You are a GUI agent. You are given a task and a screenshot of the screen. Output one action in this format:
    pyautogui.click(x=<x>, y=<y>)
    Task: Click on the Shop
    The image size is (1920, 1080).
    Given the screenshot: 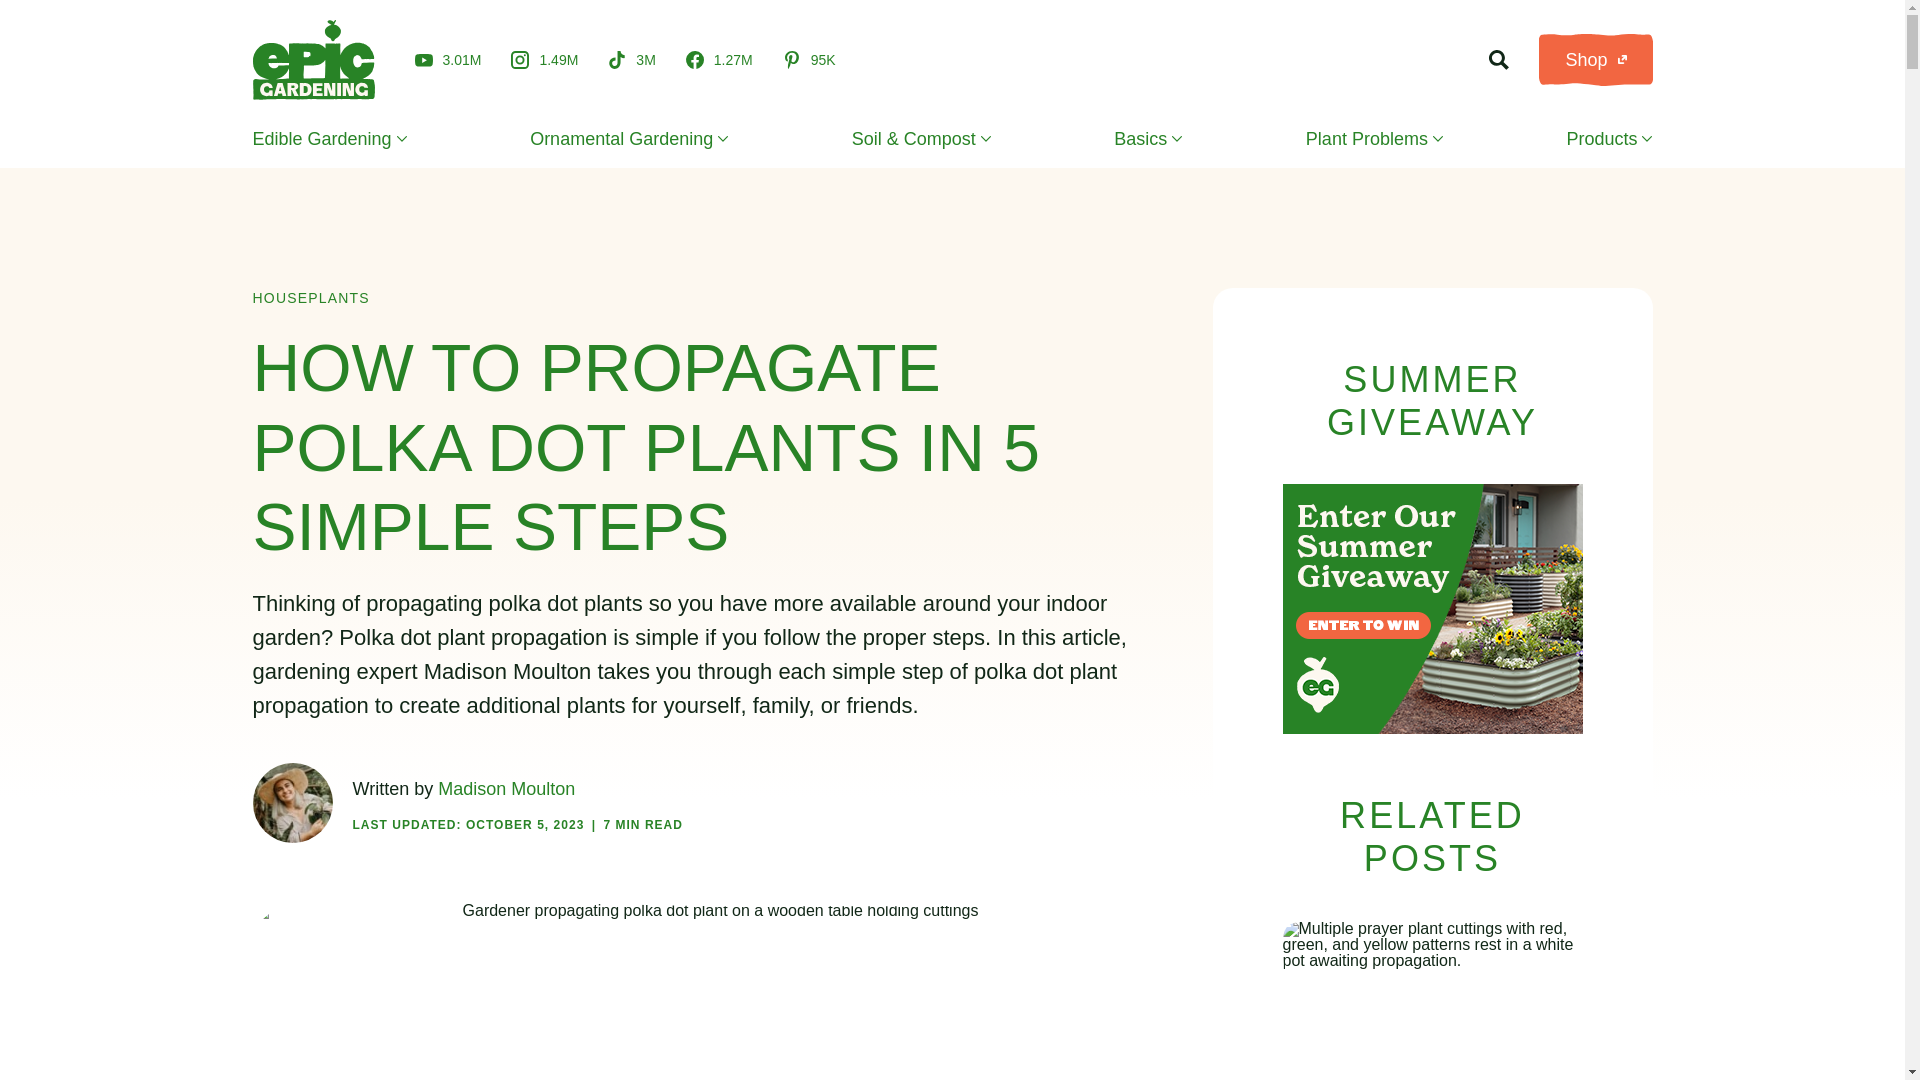 What is the action you would take?
    pyautogui.click(x=1595, y=60)
    